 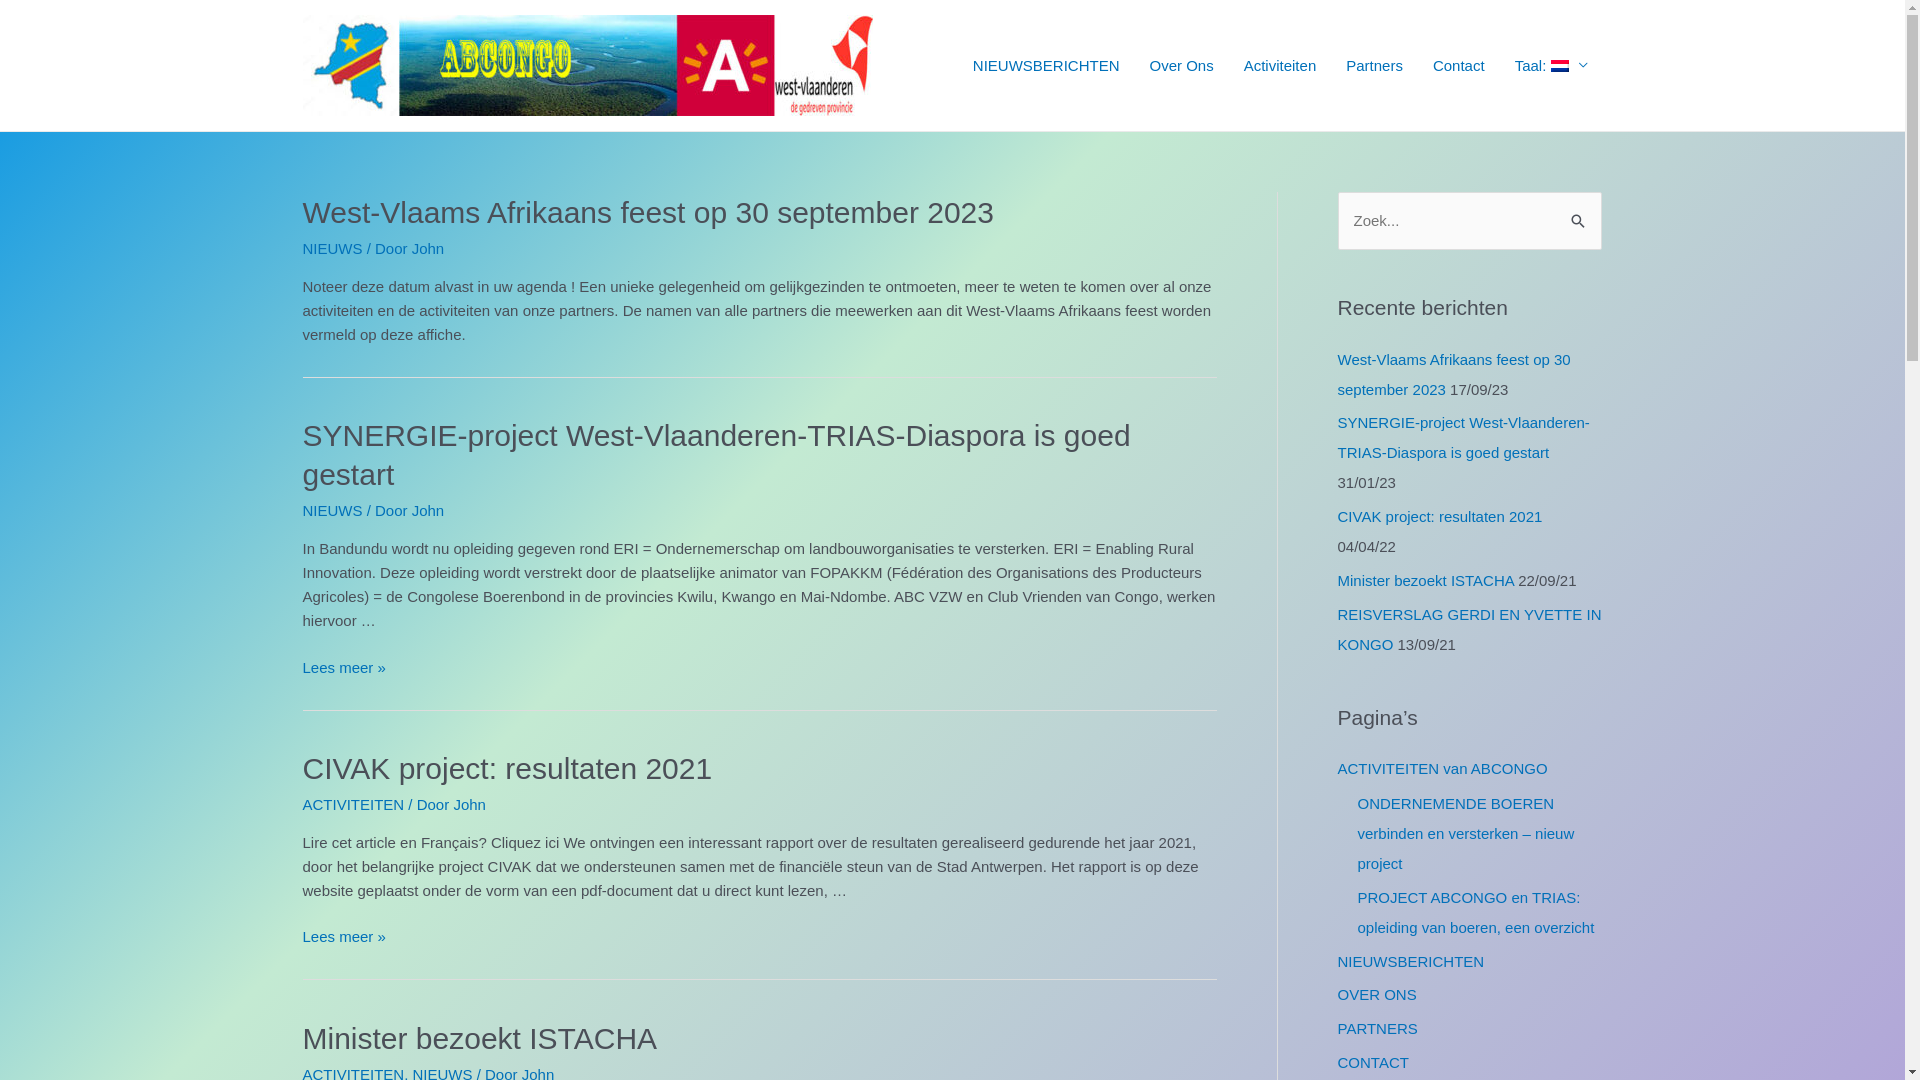 I want to click on Activiteiten, so click(x=1280, y=65).